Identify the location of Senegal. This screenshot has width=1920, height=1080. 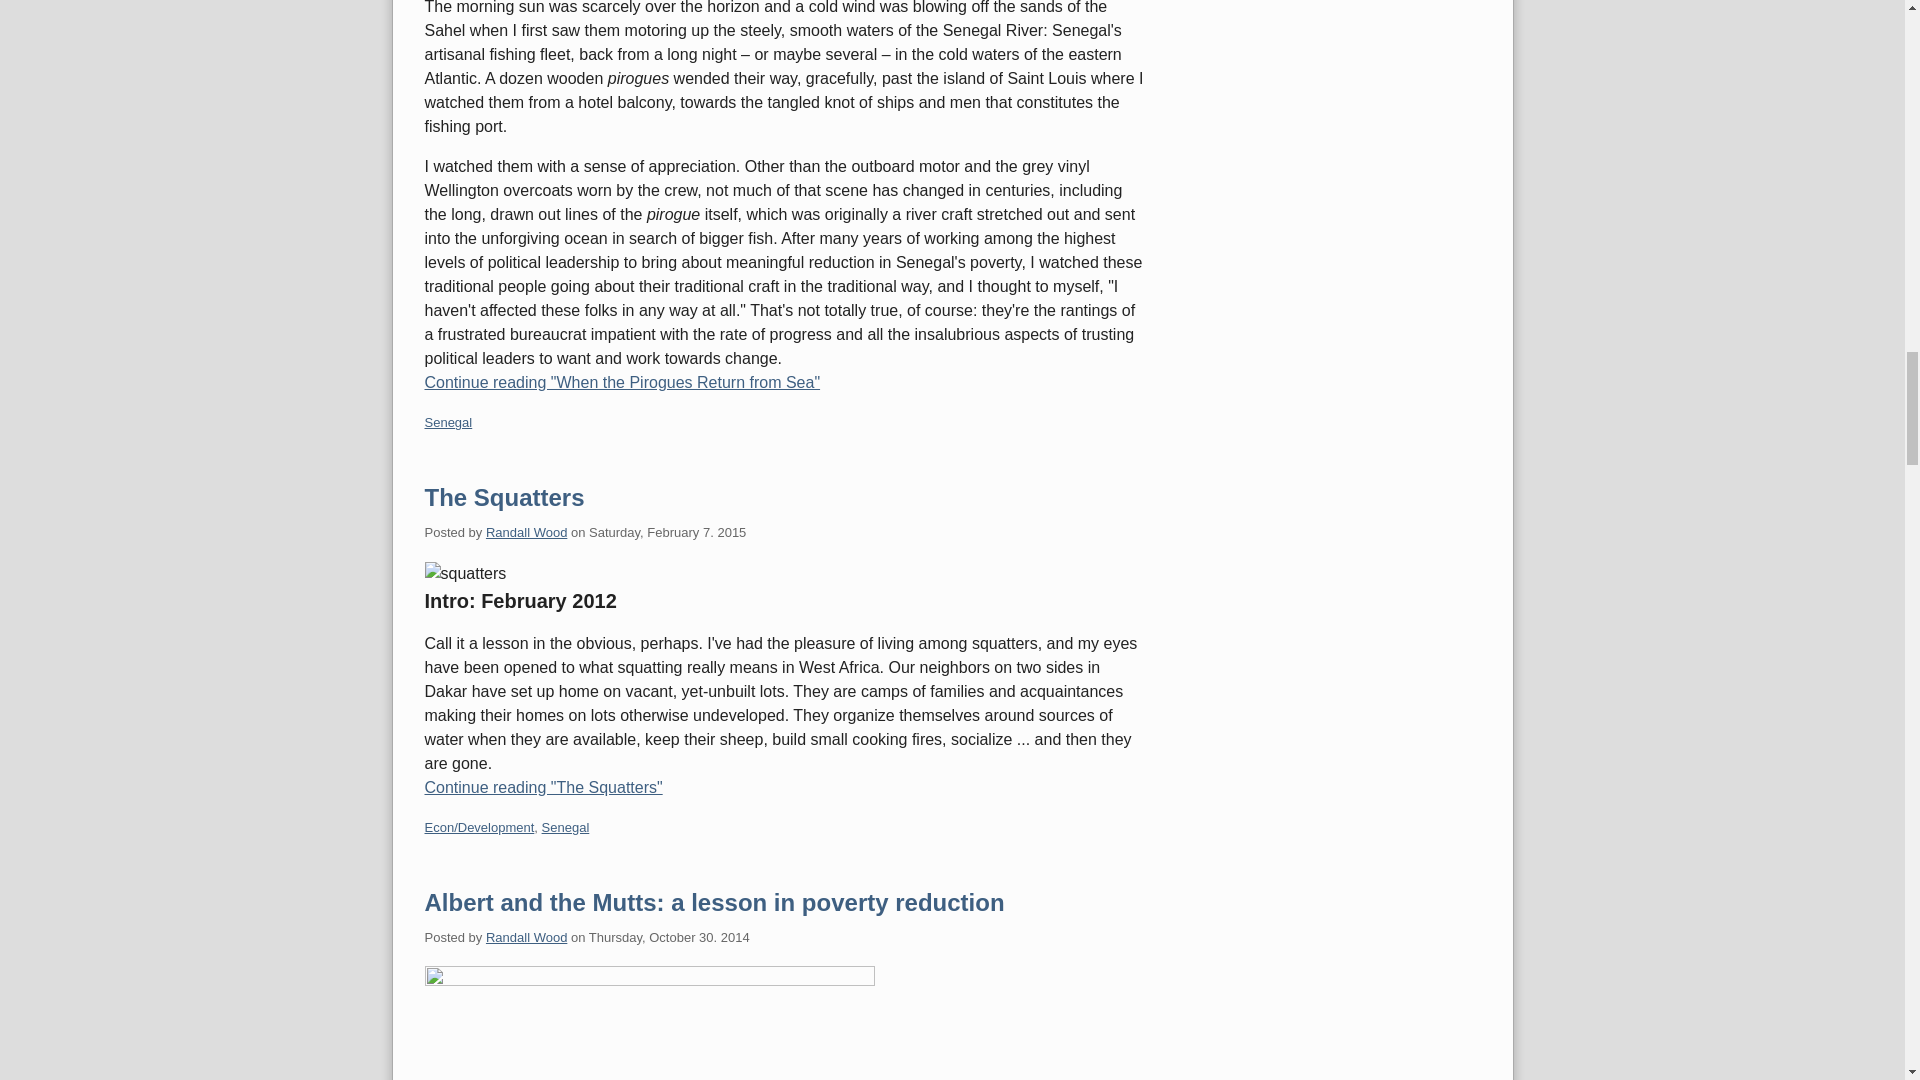
(565, 826).